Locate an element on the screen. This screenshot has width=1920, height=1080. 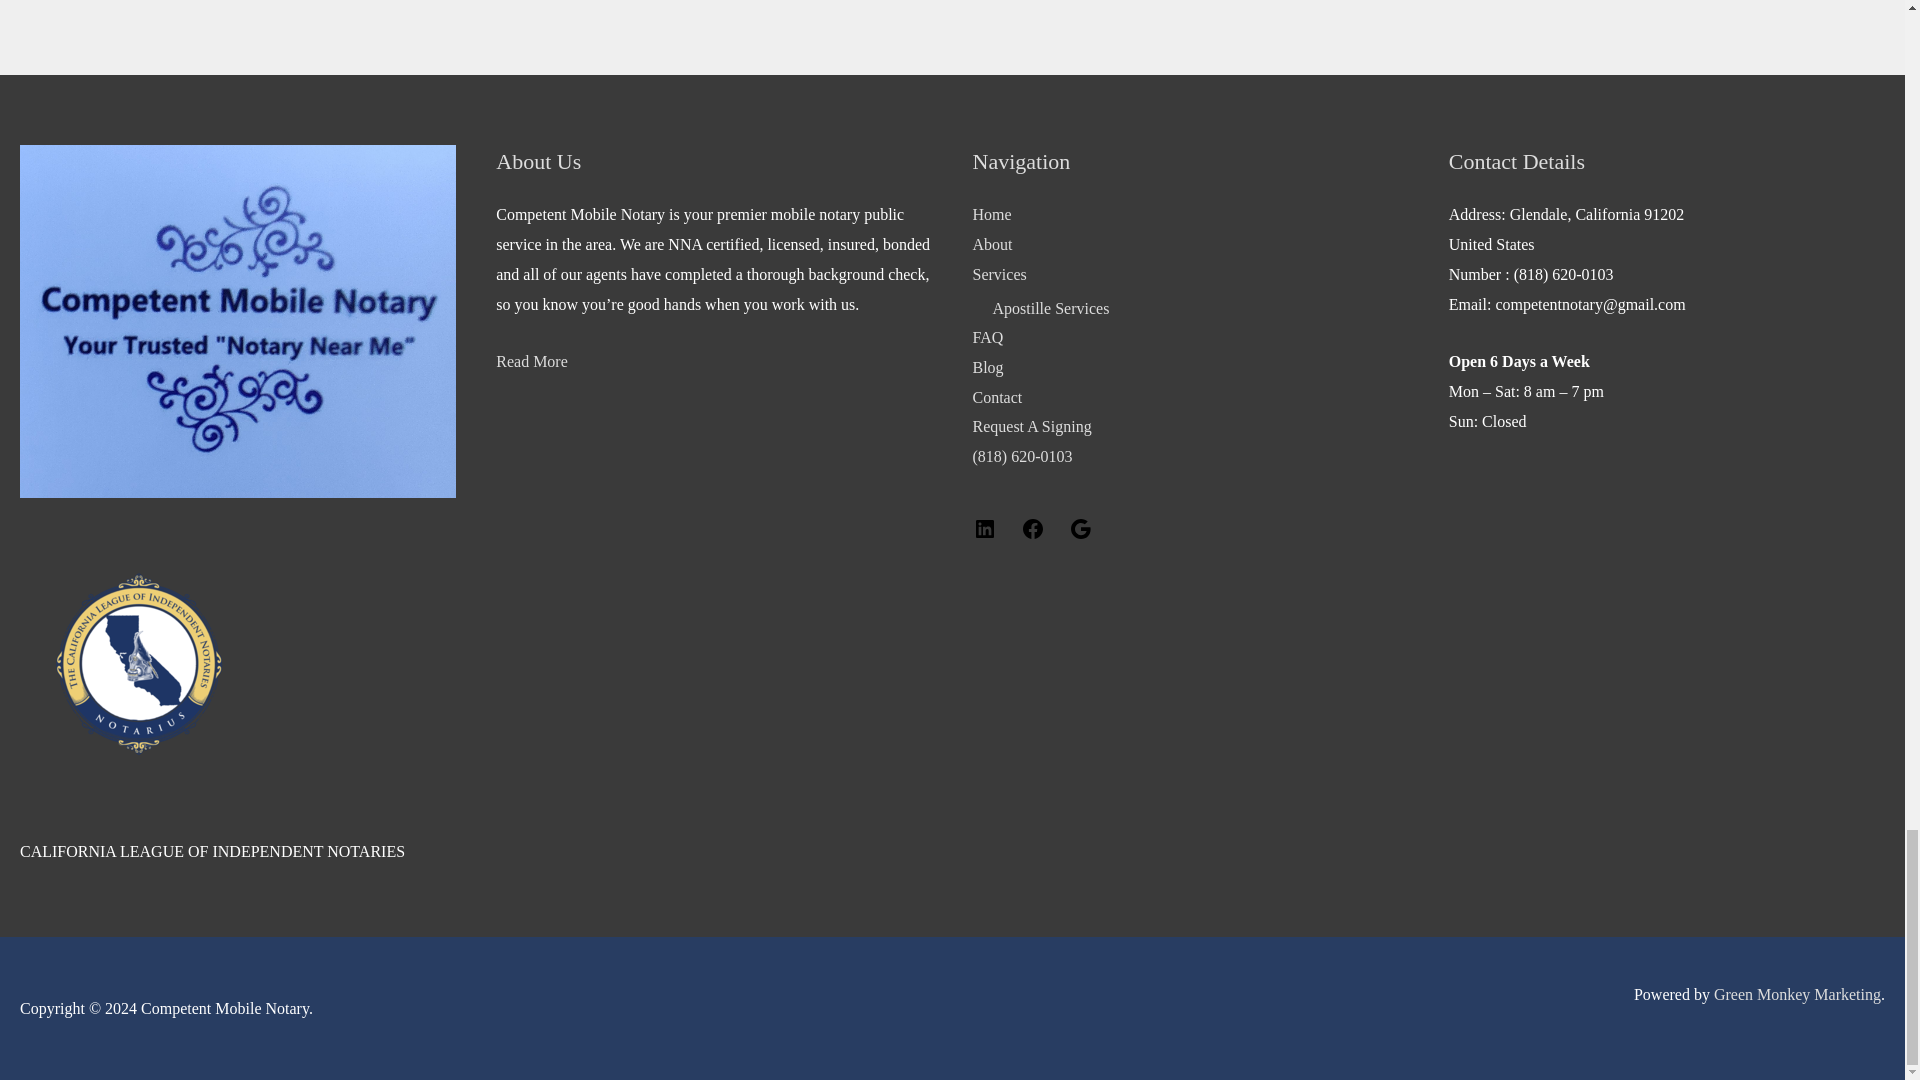
Home is located at coordinates (991, 214).